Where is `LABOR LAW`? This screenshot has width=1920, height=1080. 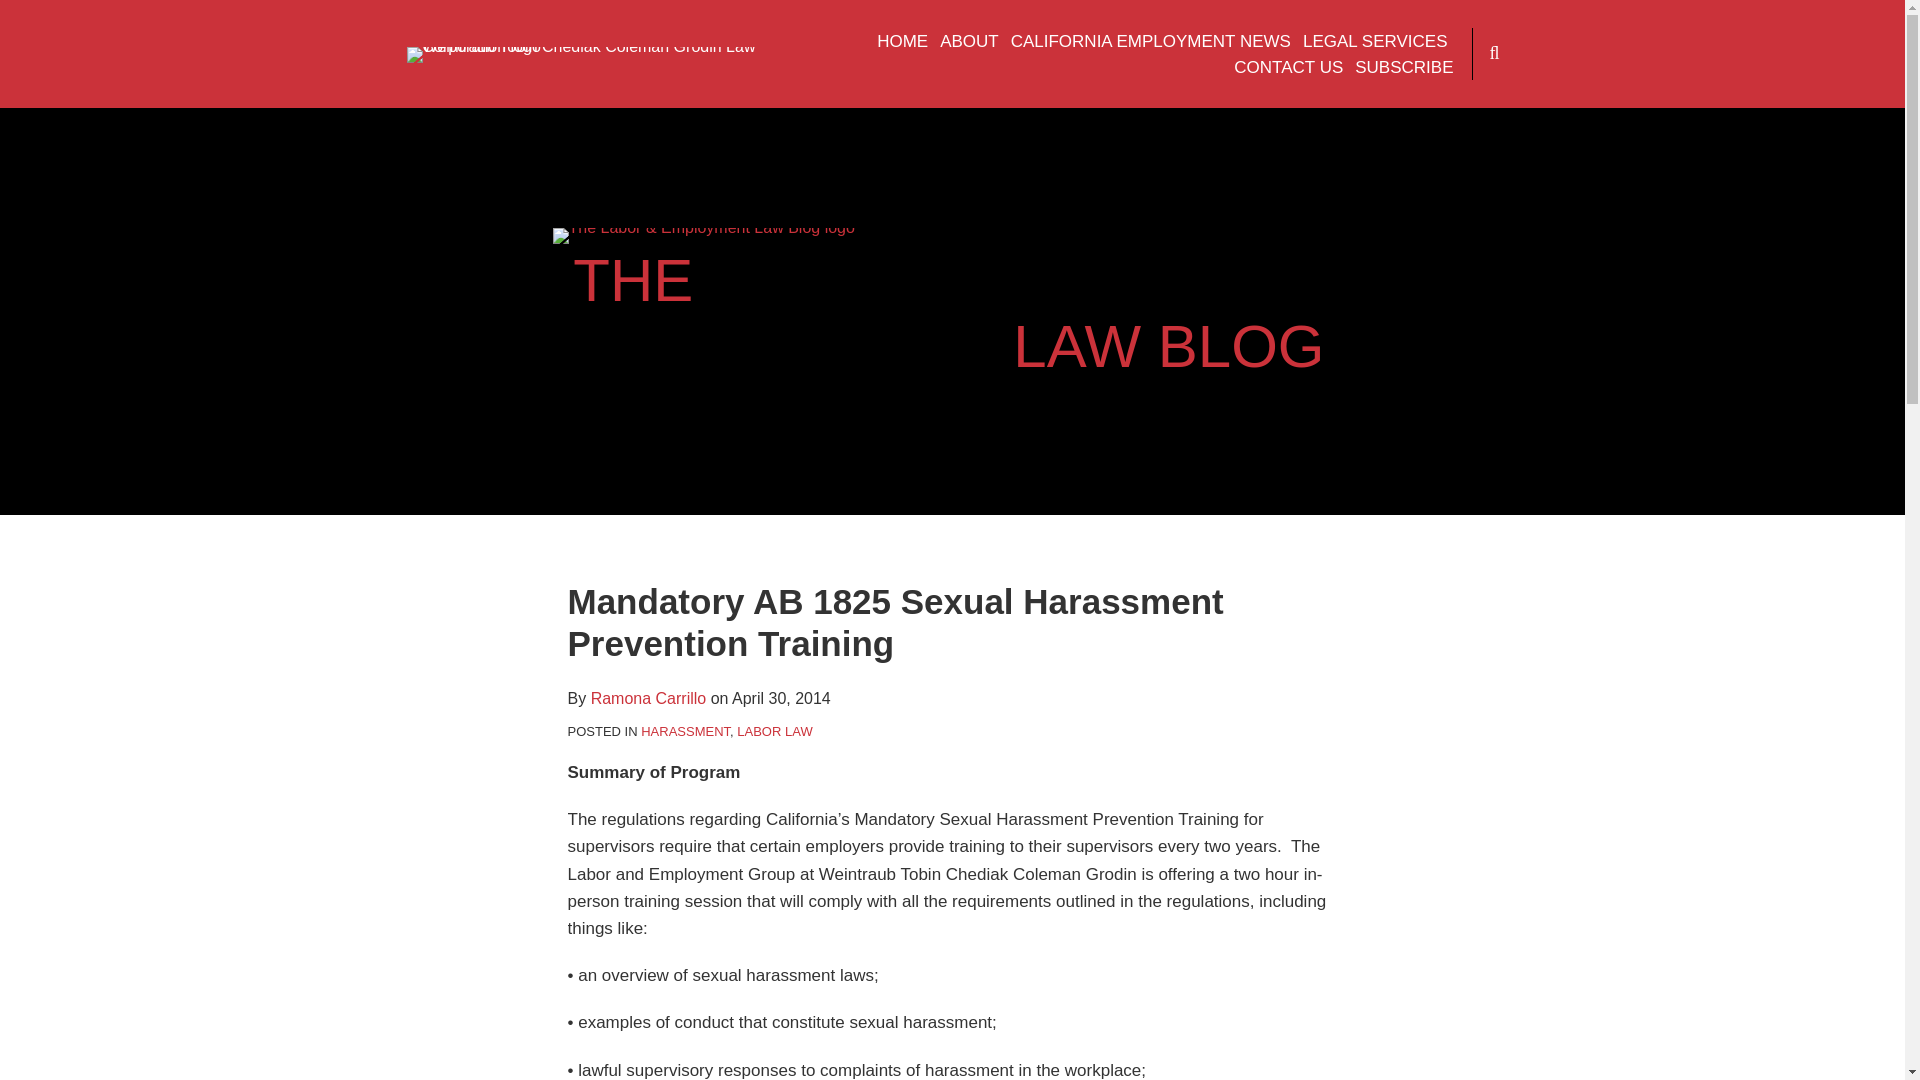 LABOR LAW is located at coordinates (774, 730).